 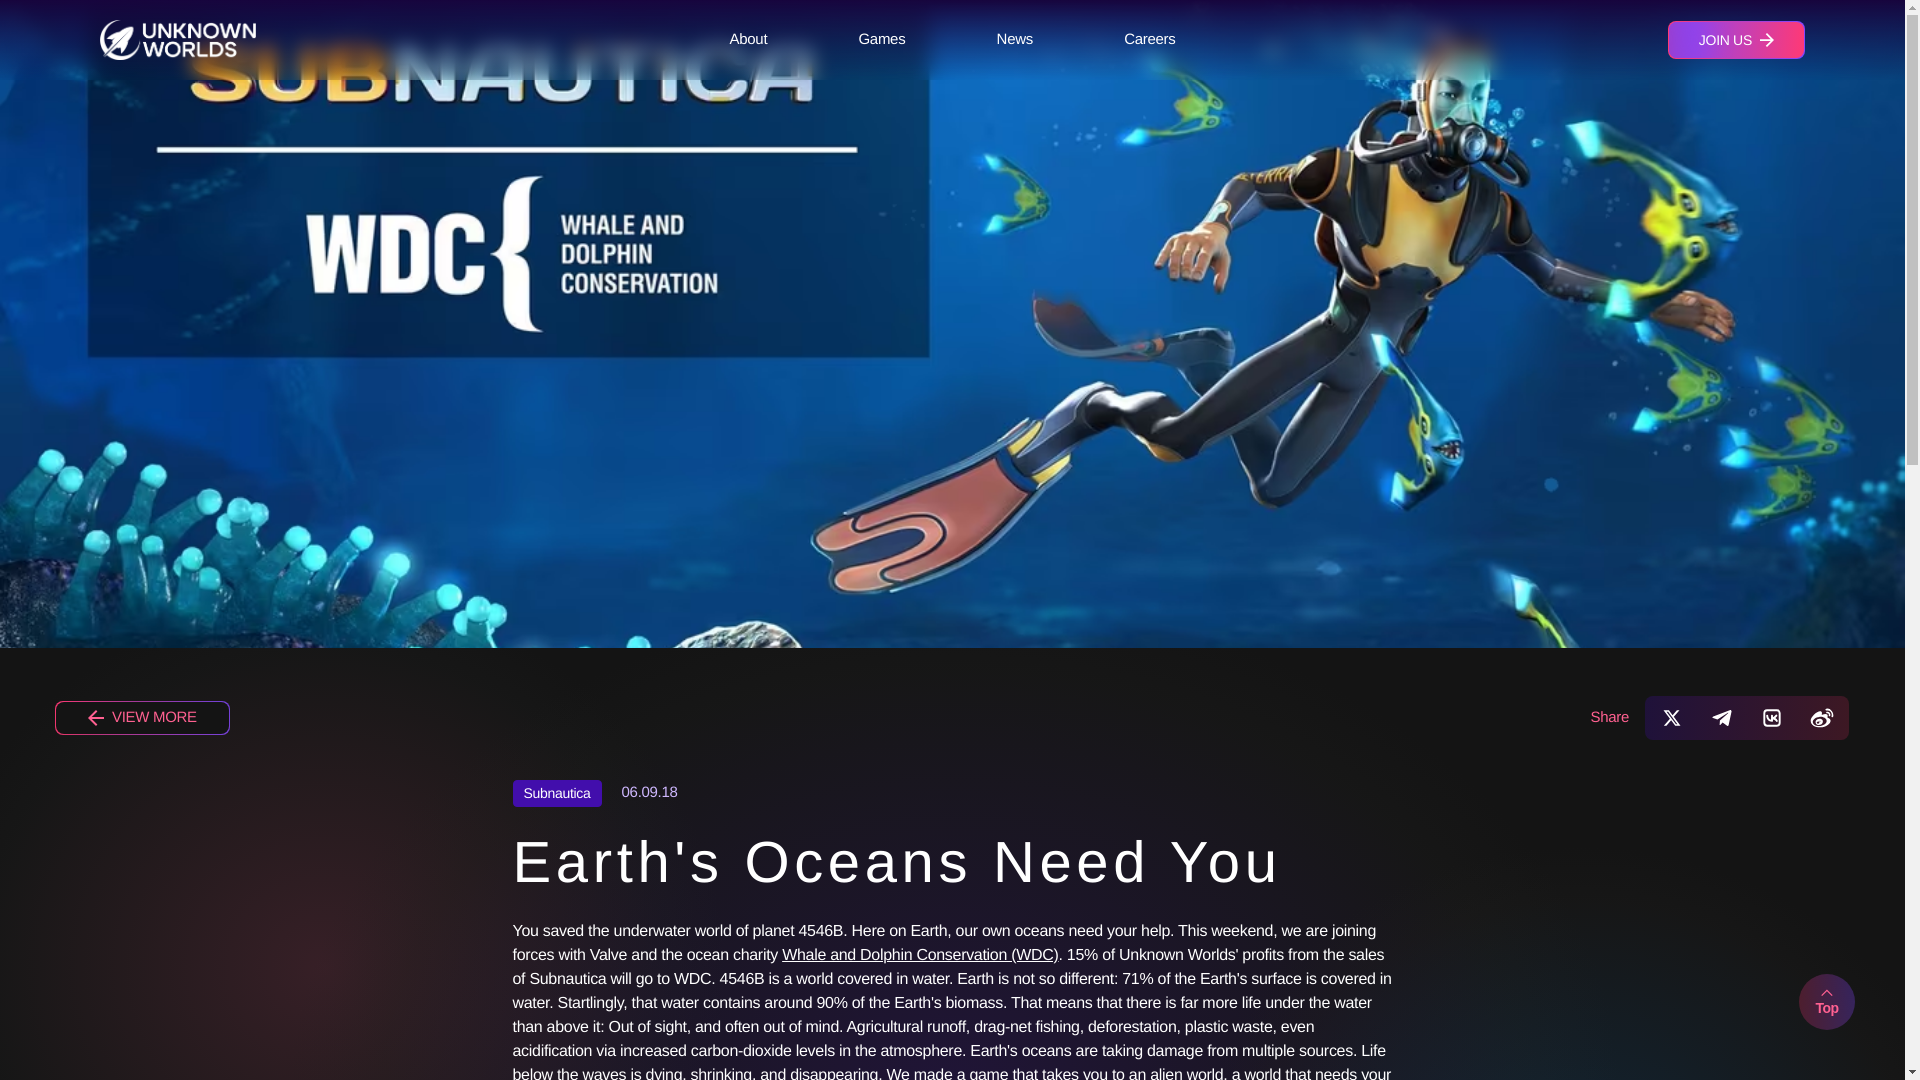 What do you see at coordinates (748, 40) in the screenshot?
I see `About` at bounding box center [748, 40].